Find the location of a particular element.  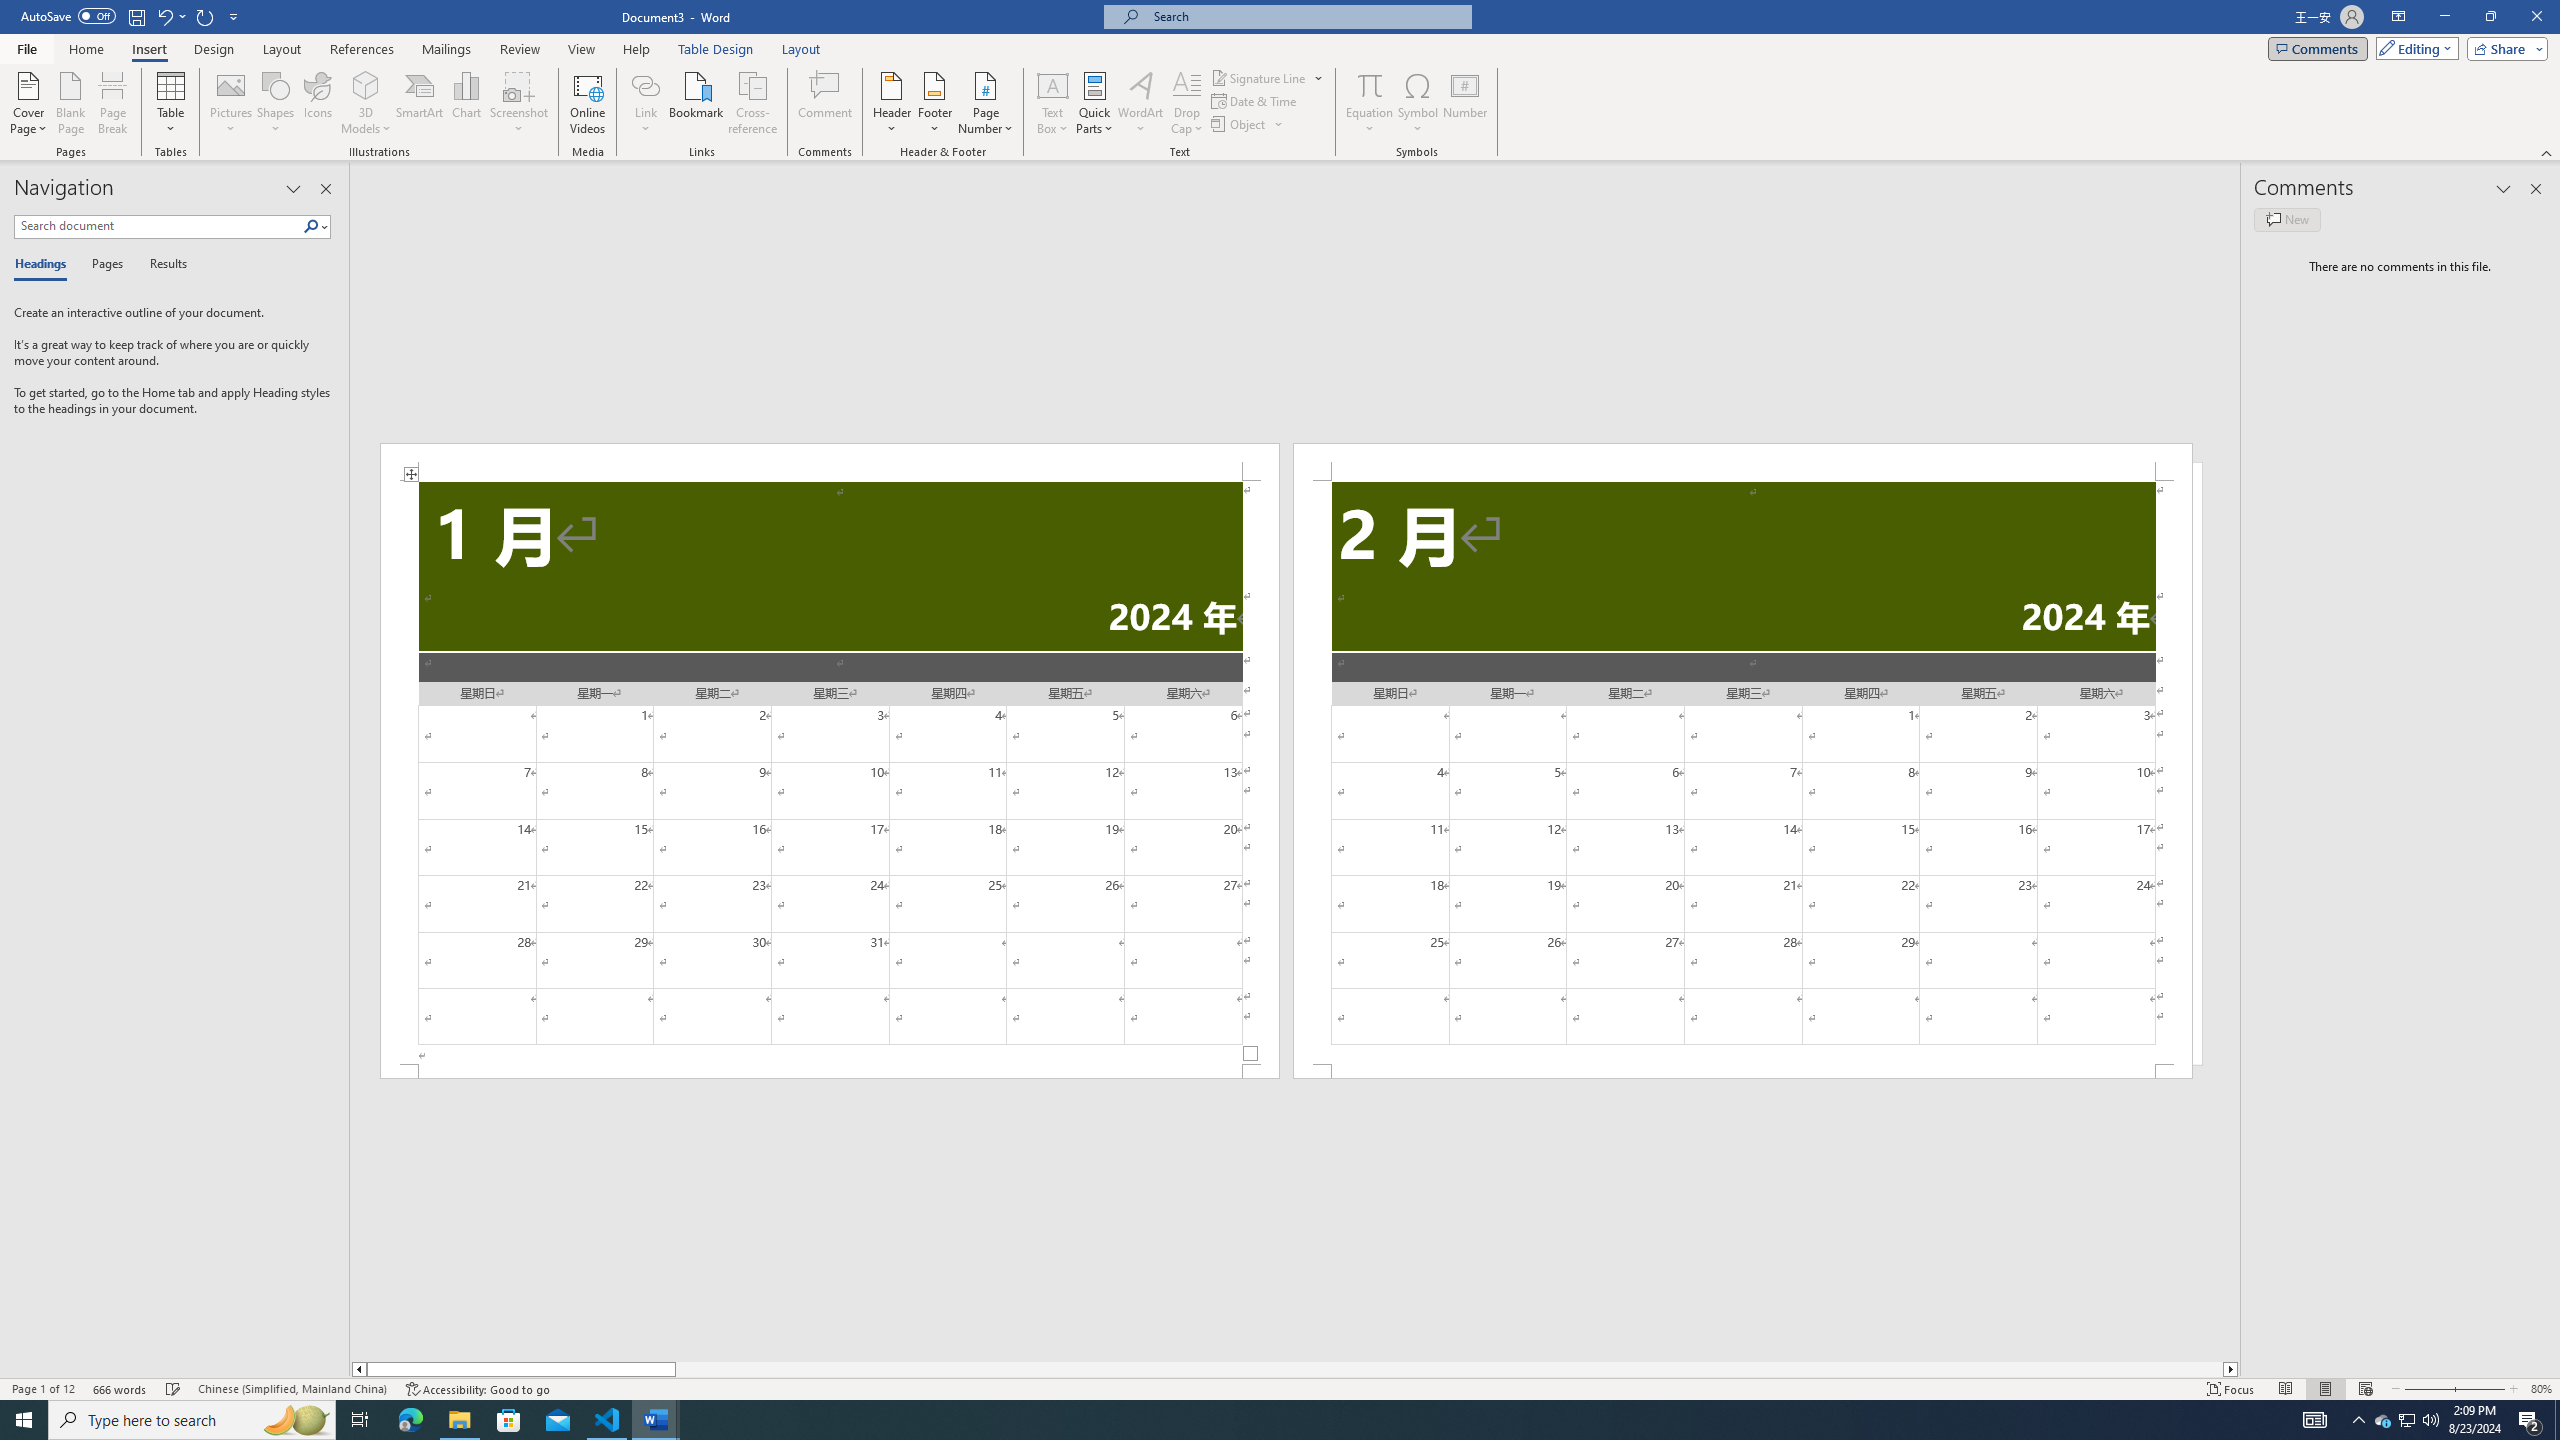

Text Box is located at coordinates (1053, 103).